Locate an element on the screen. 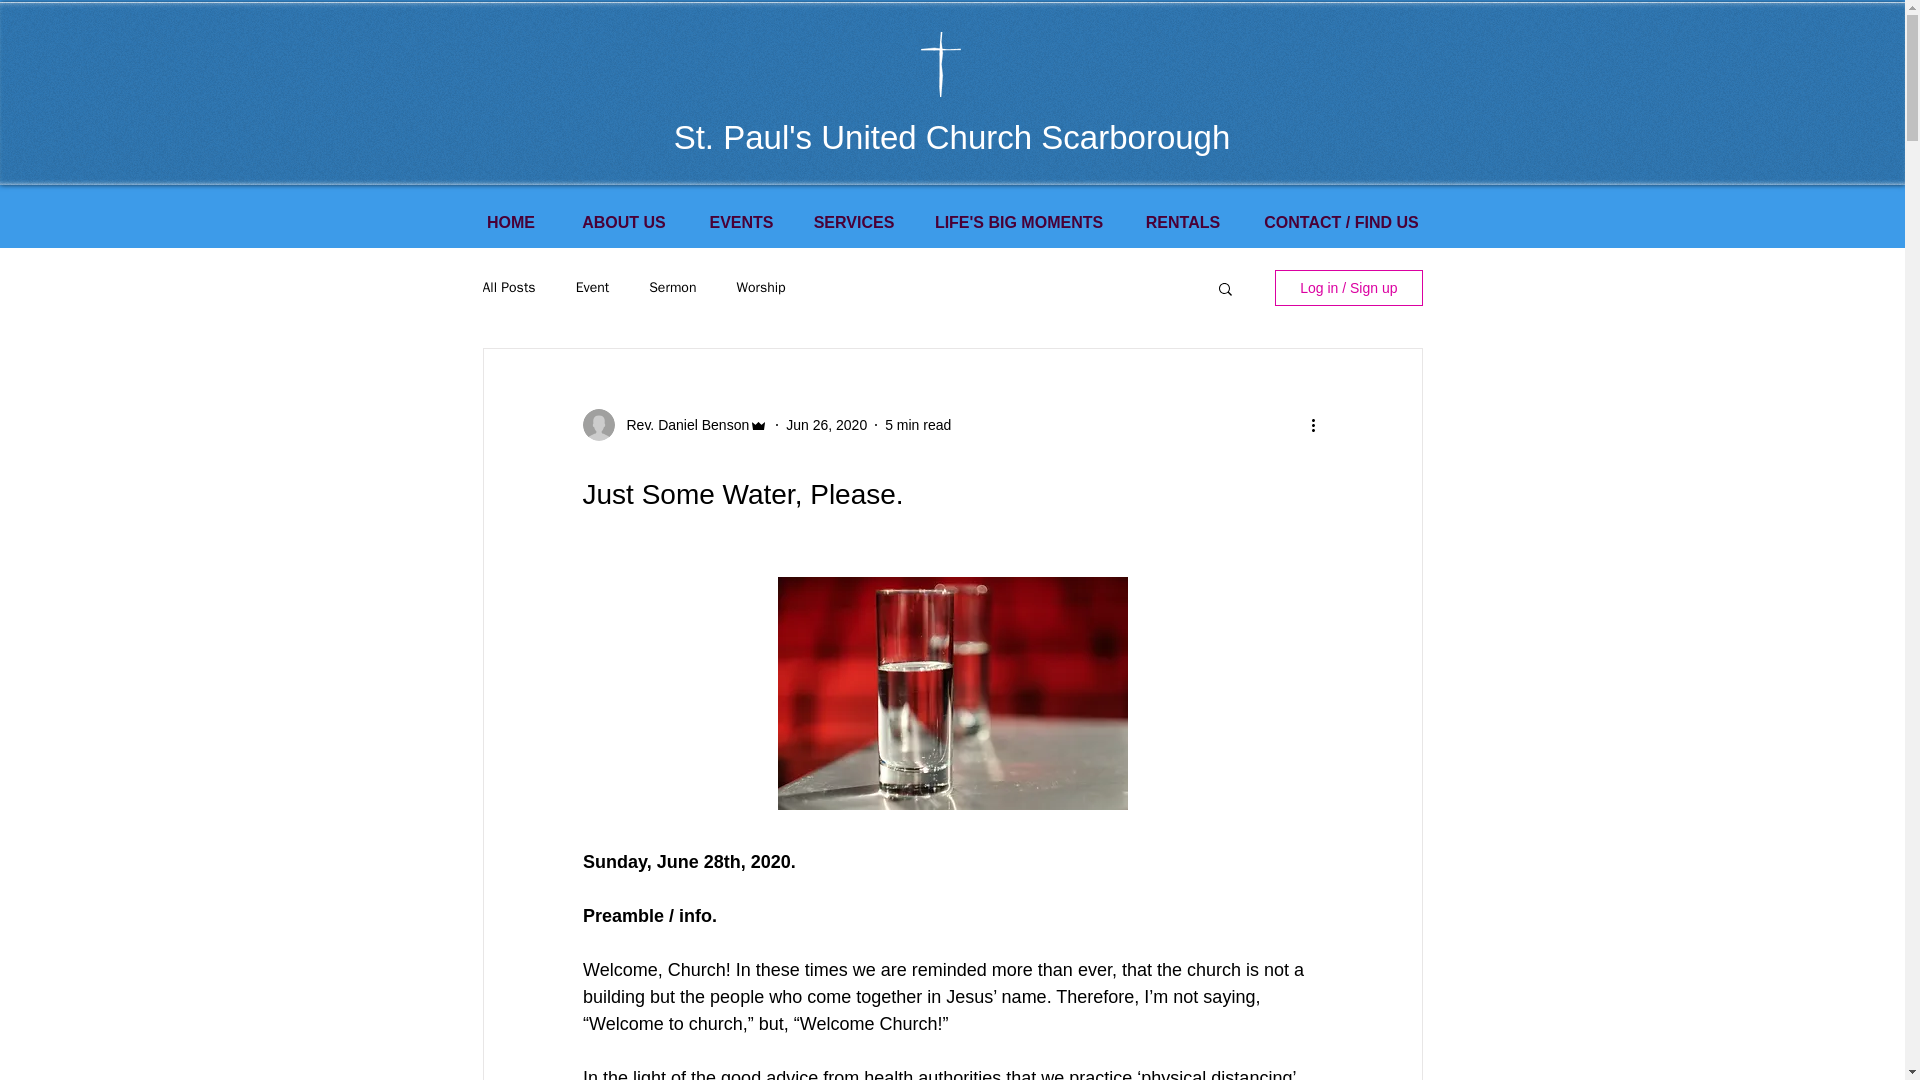 This screenshot has height=1080, width=1920. Worship is located at coordinates (760, 288).